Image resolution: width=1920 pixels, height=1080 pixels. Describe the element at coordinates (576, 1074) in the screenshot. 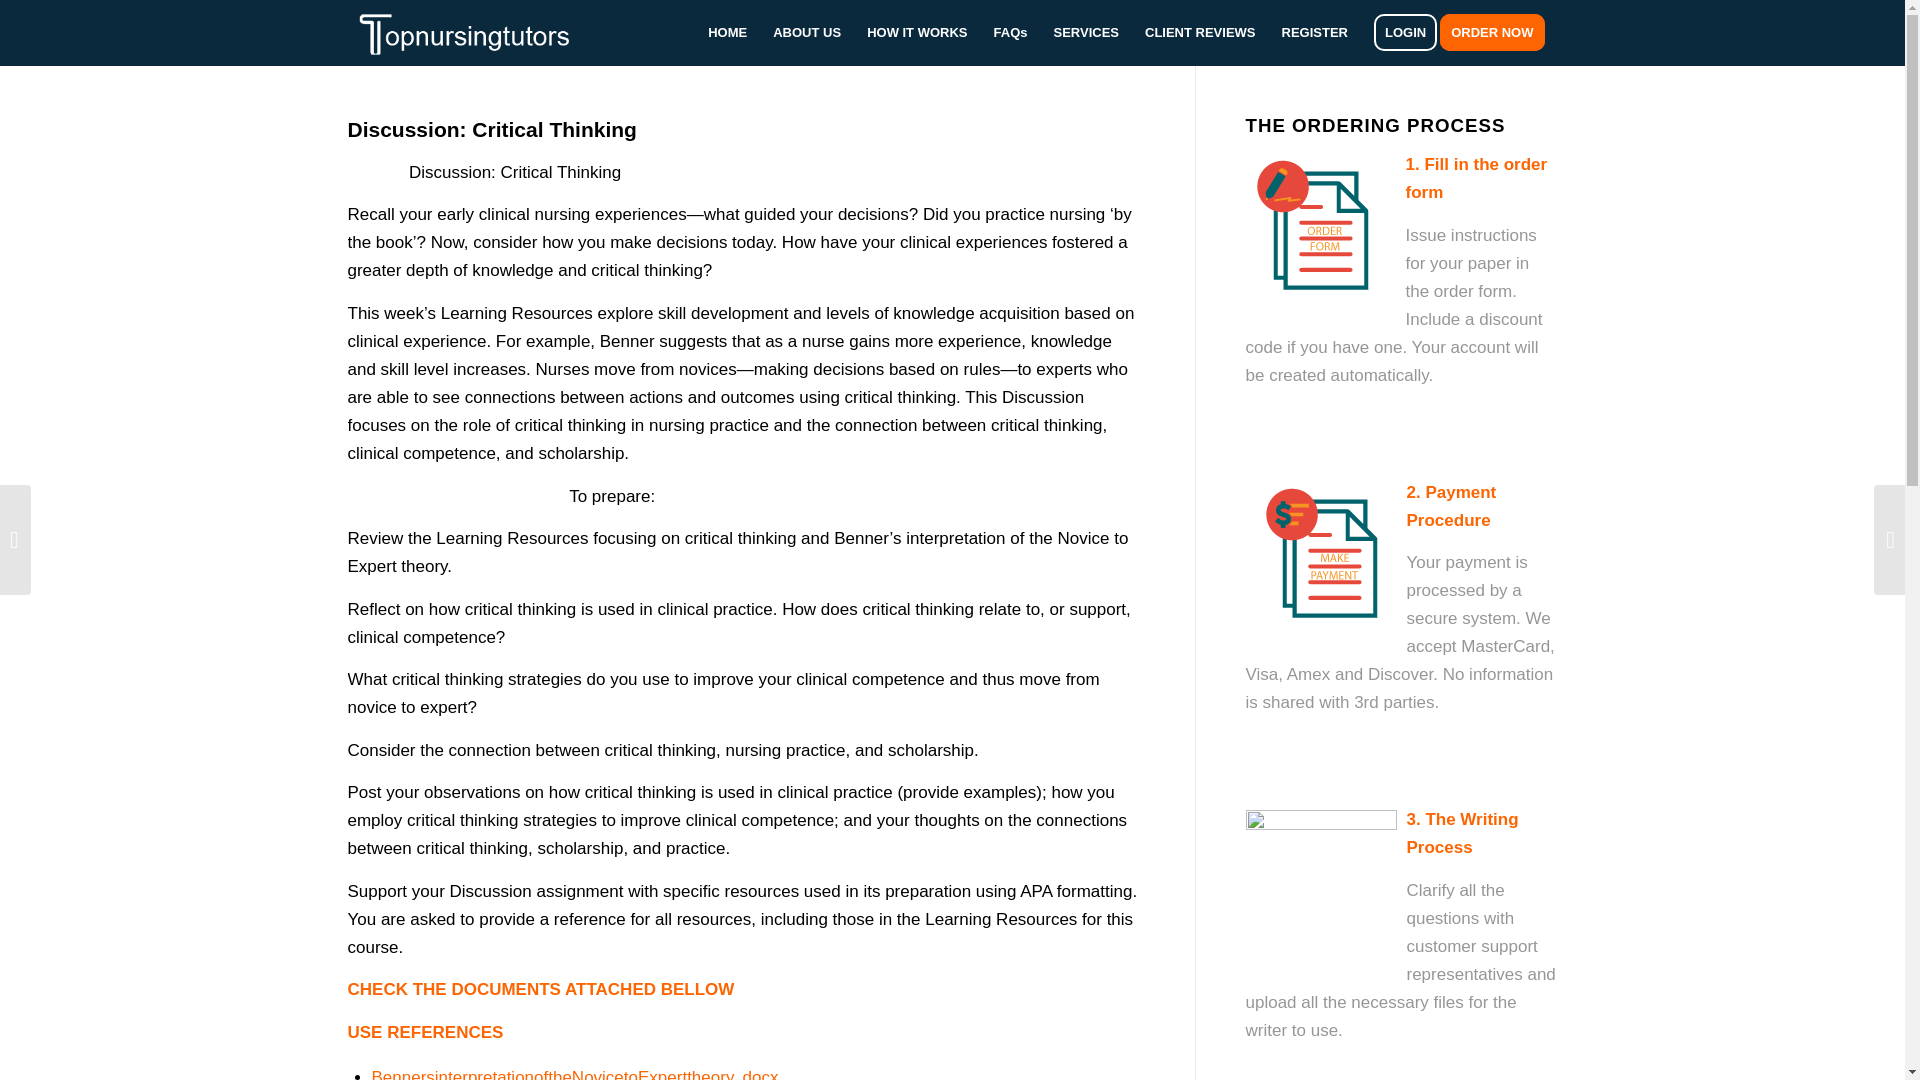

I see `BennersinterpretationoftheNovicetoExperttheory..docx` at that location.